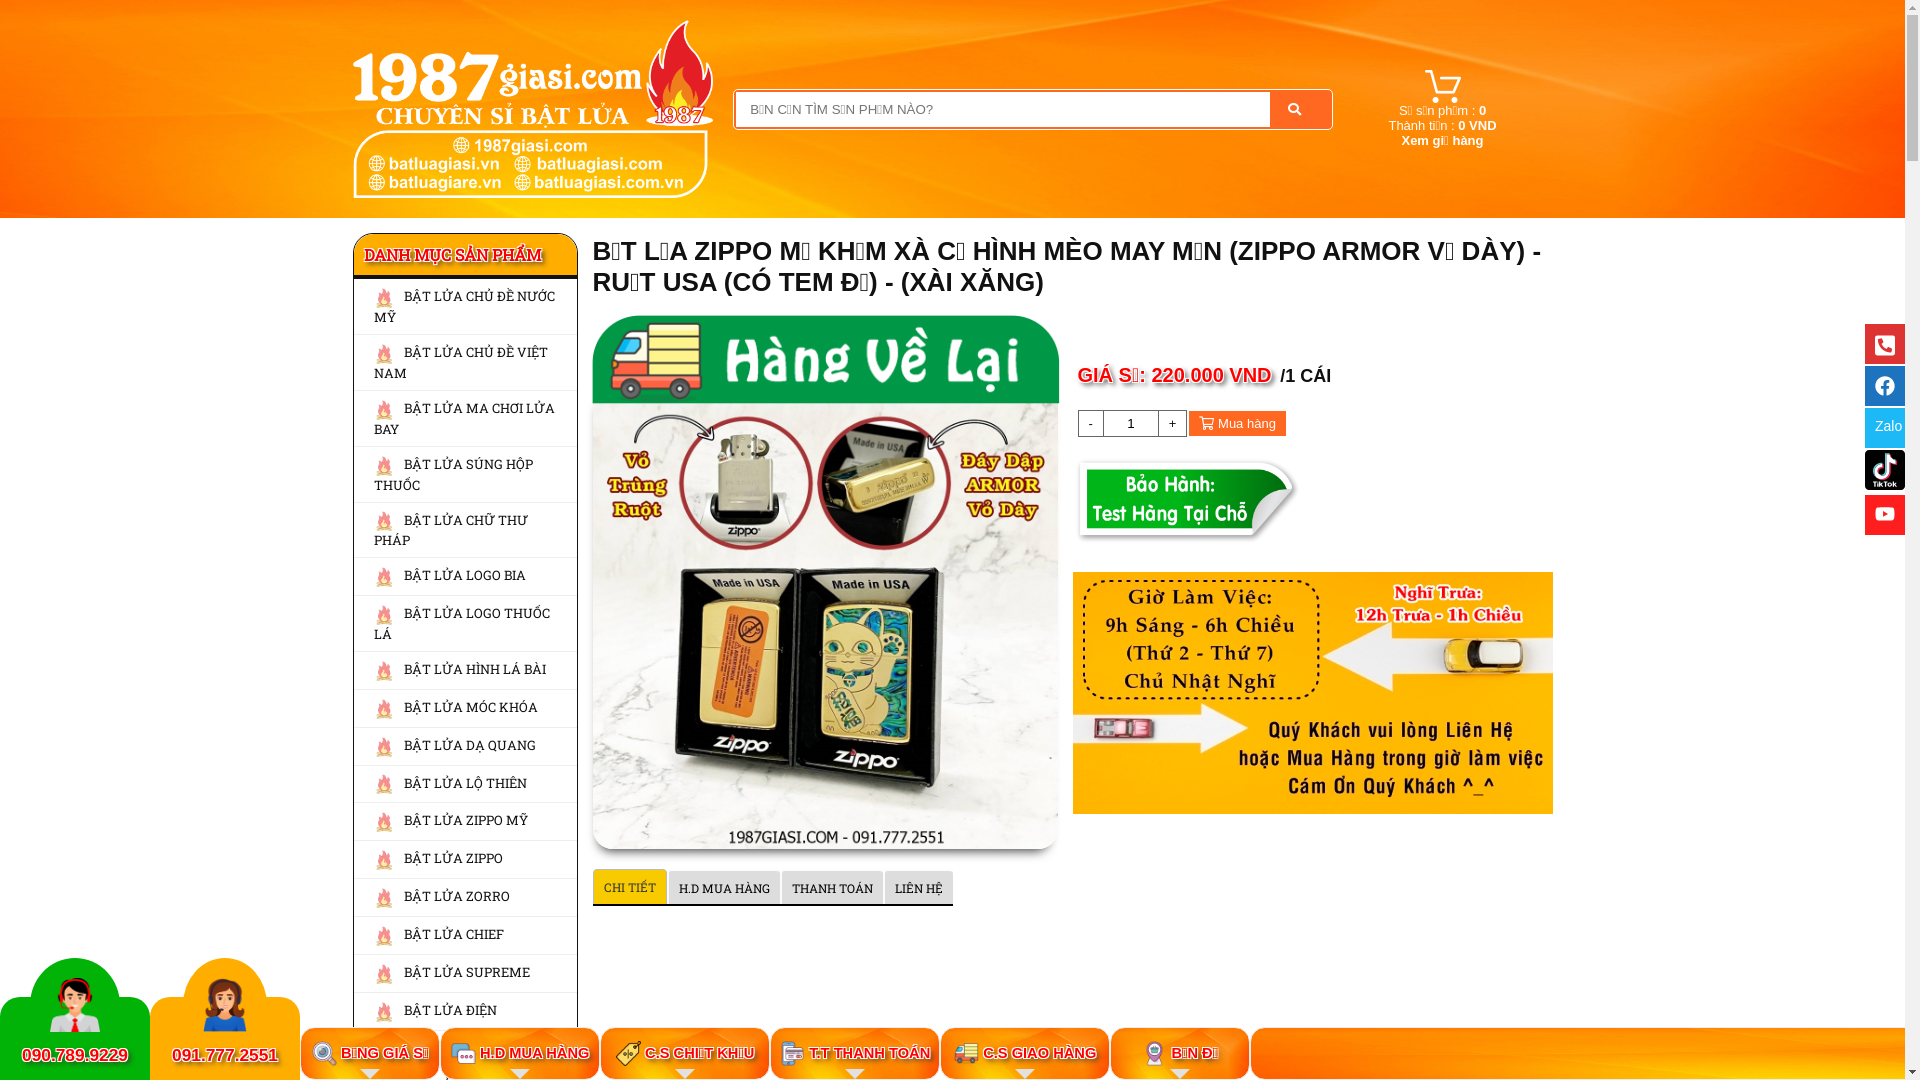 The height and width of the screenshot is (1080, 1920). Describe the element at coordinates (75, 1005) in the screenshot. I see `0907899229` at that location.